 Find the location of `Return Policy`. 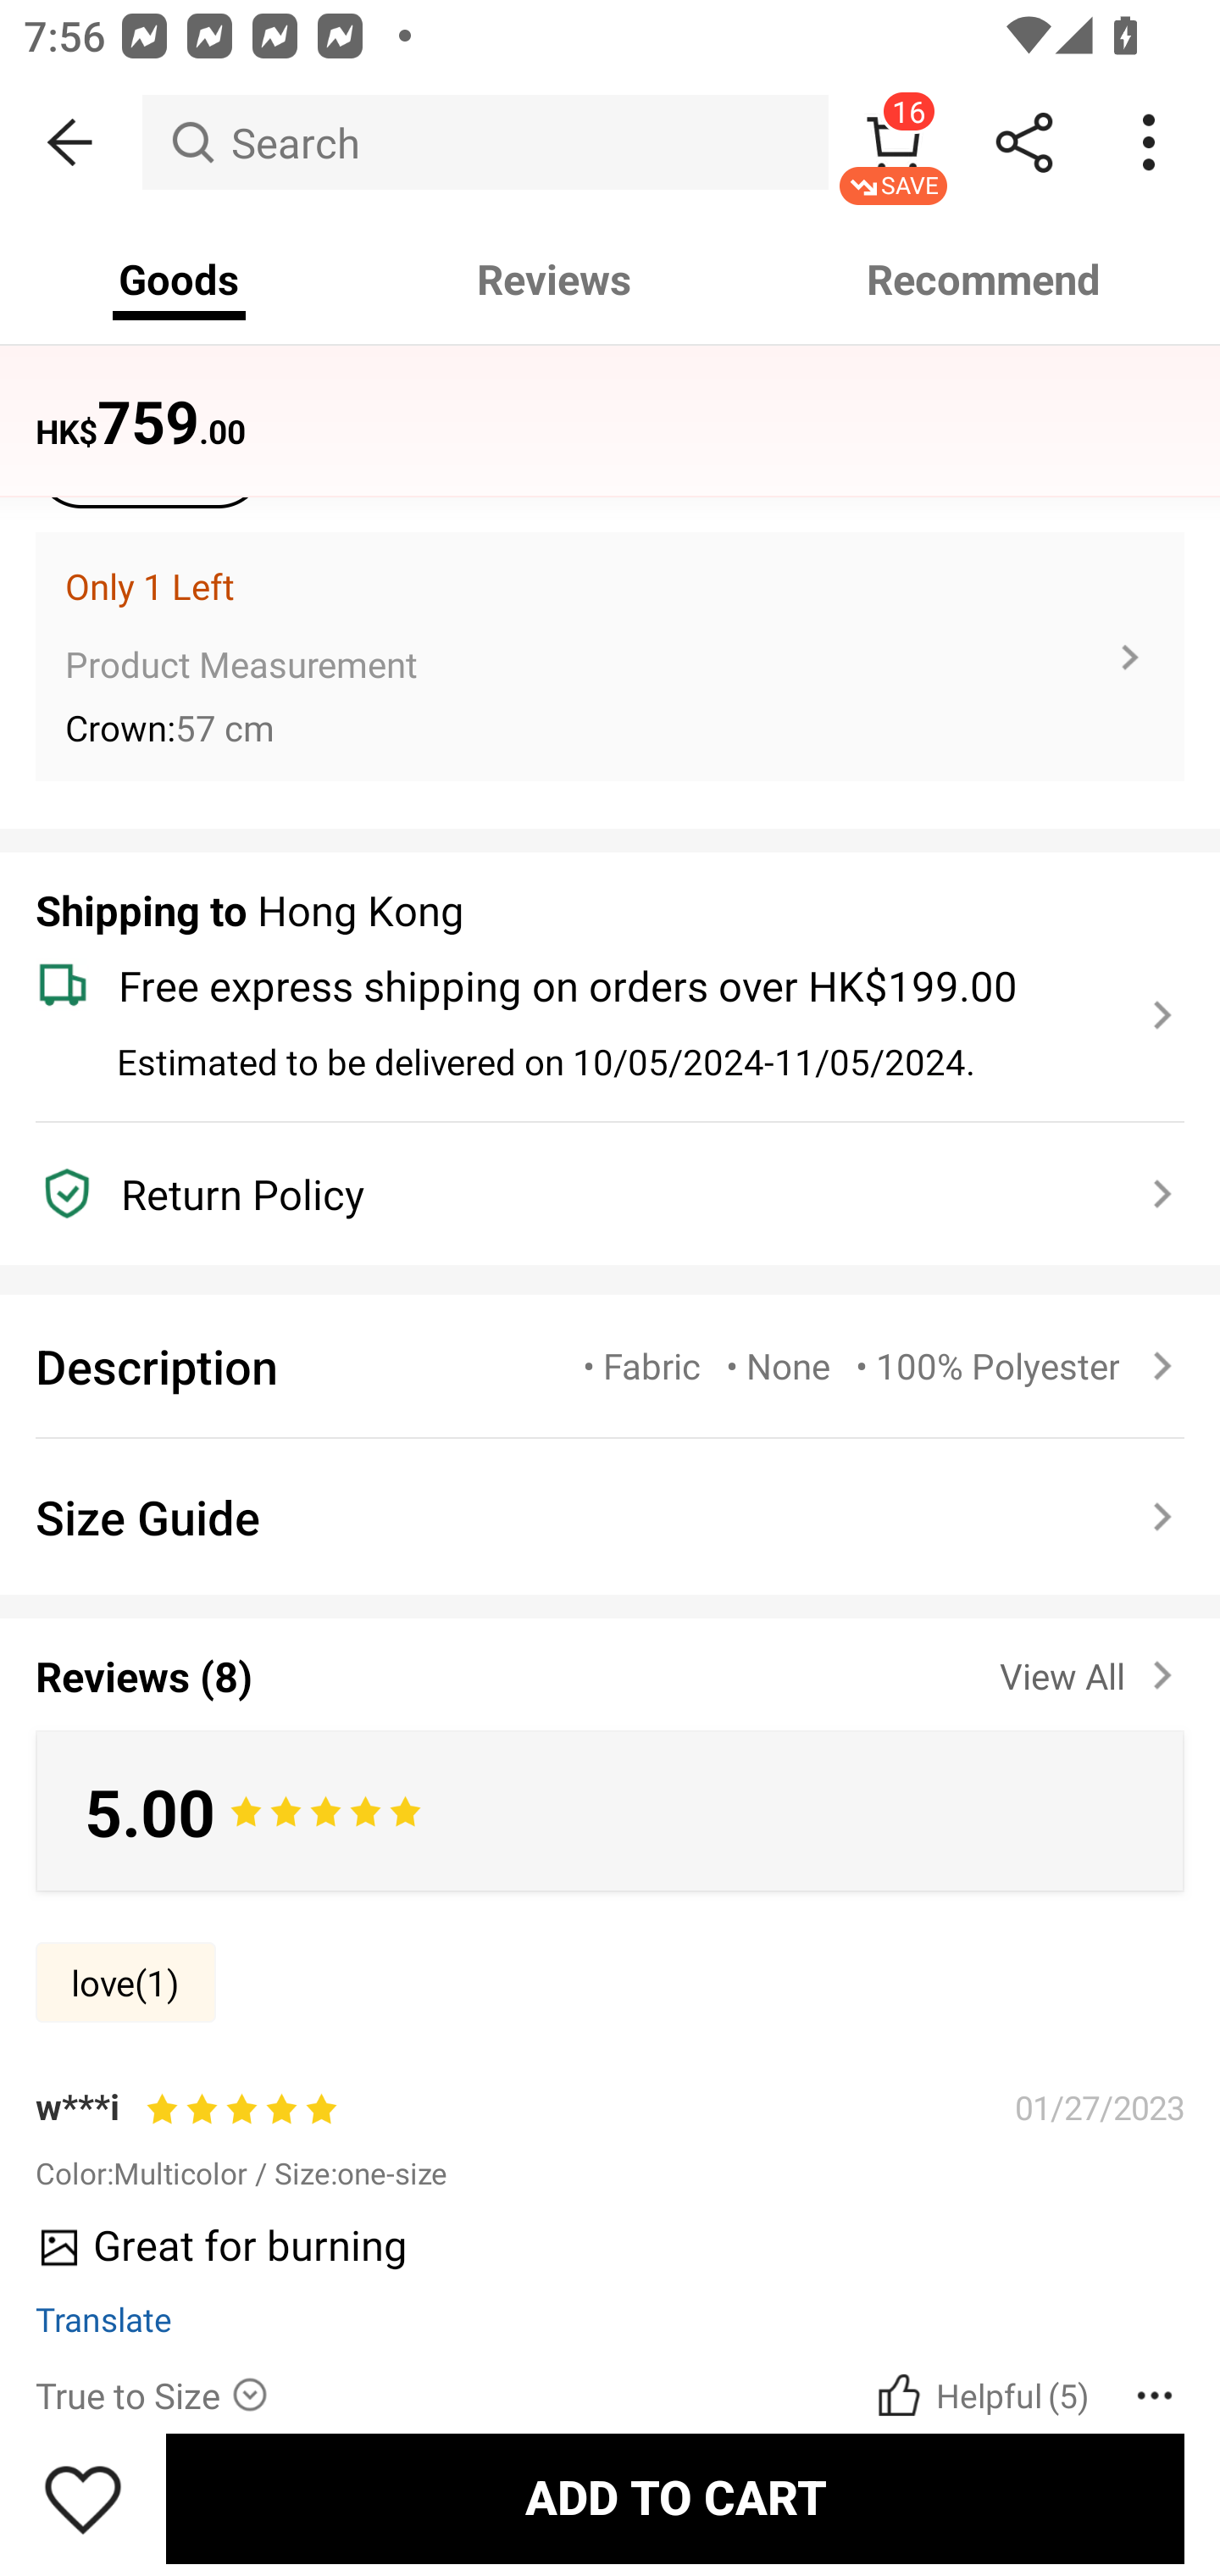

Return Policy is located at coordinates (591, 1193).